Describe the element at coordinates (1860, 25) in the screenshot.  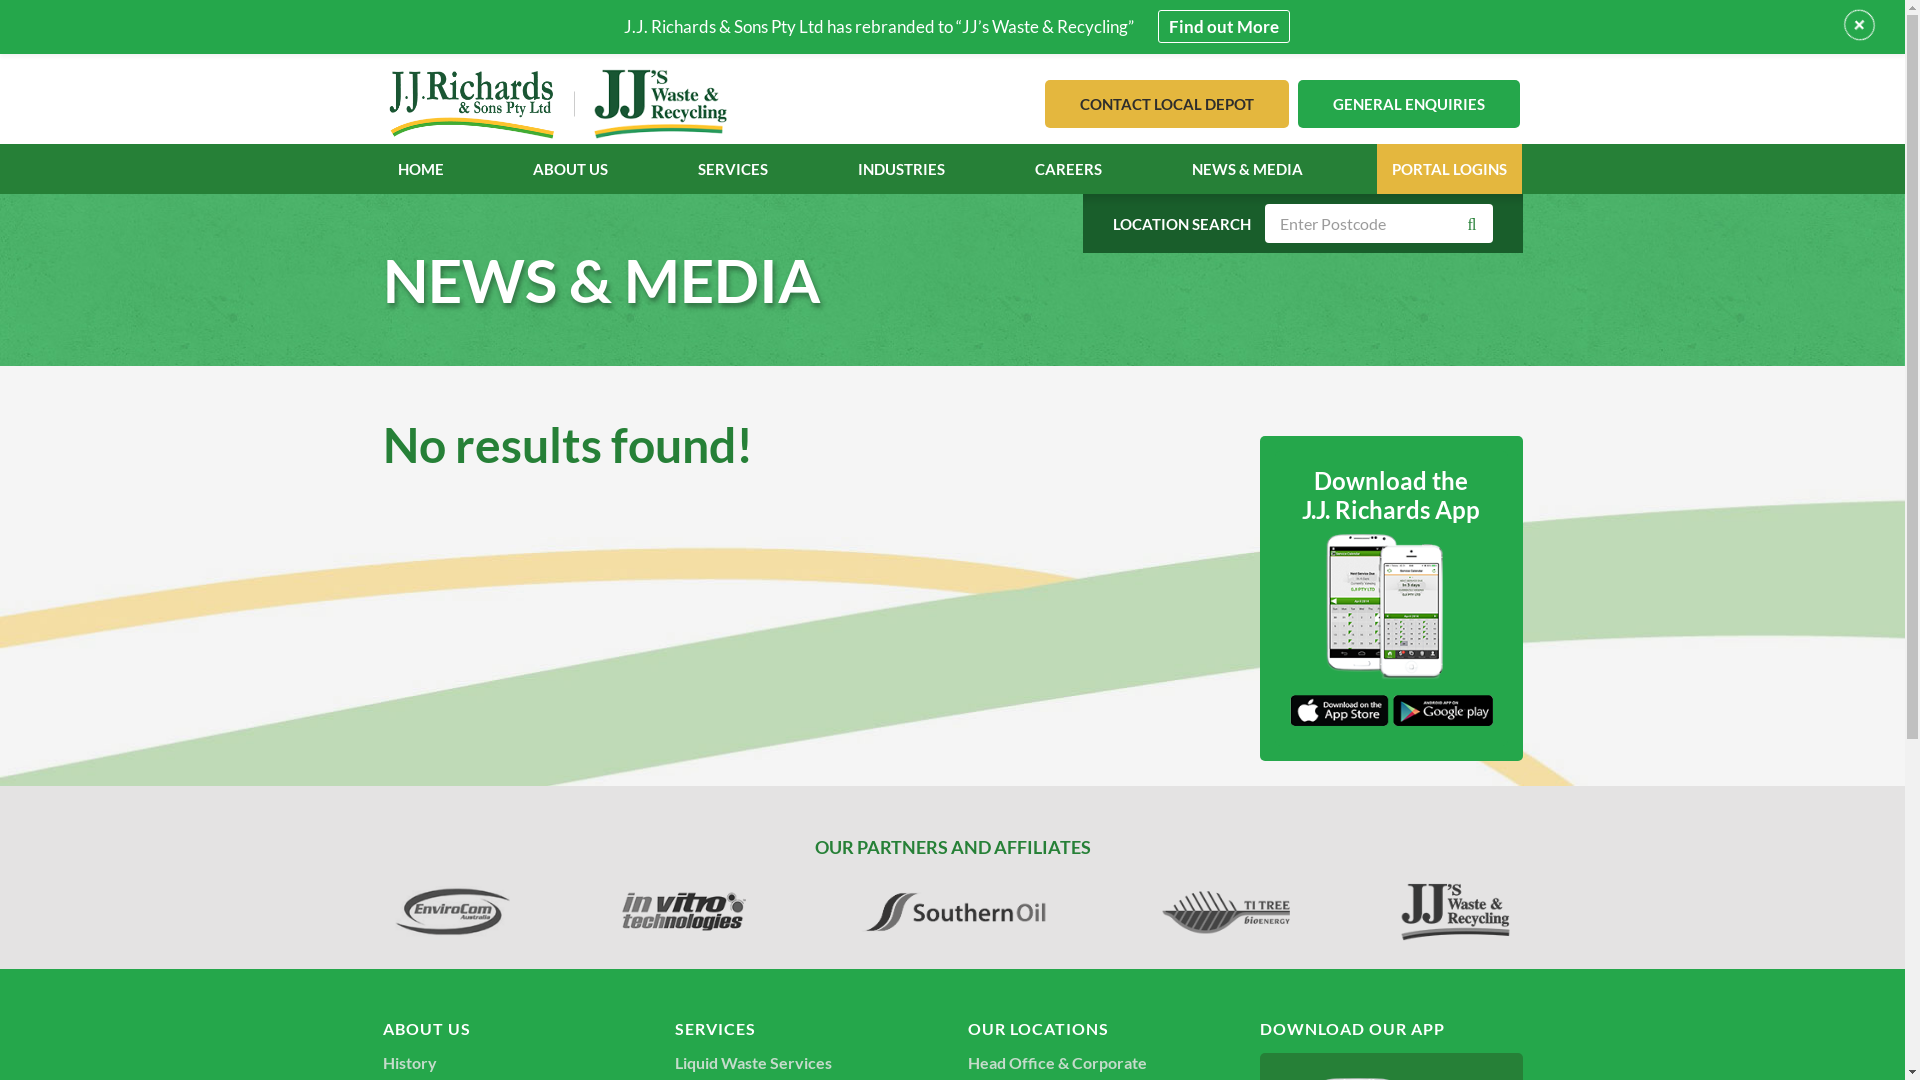
I see `+` at that location.